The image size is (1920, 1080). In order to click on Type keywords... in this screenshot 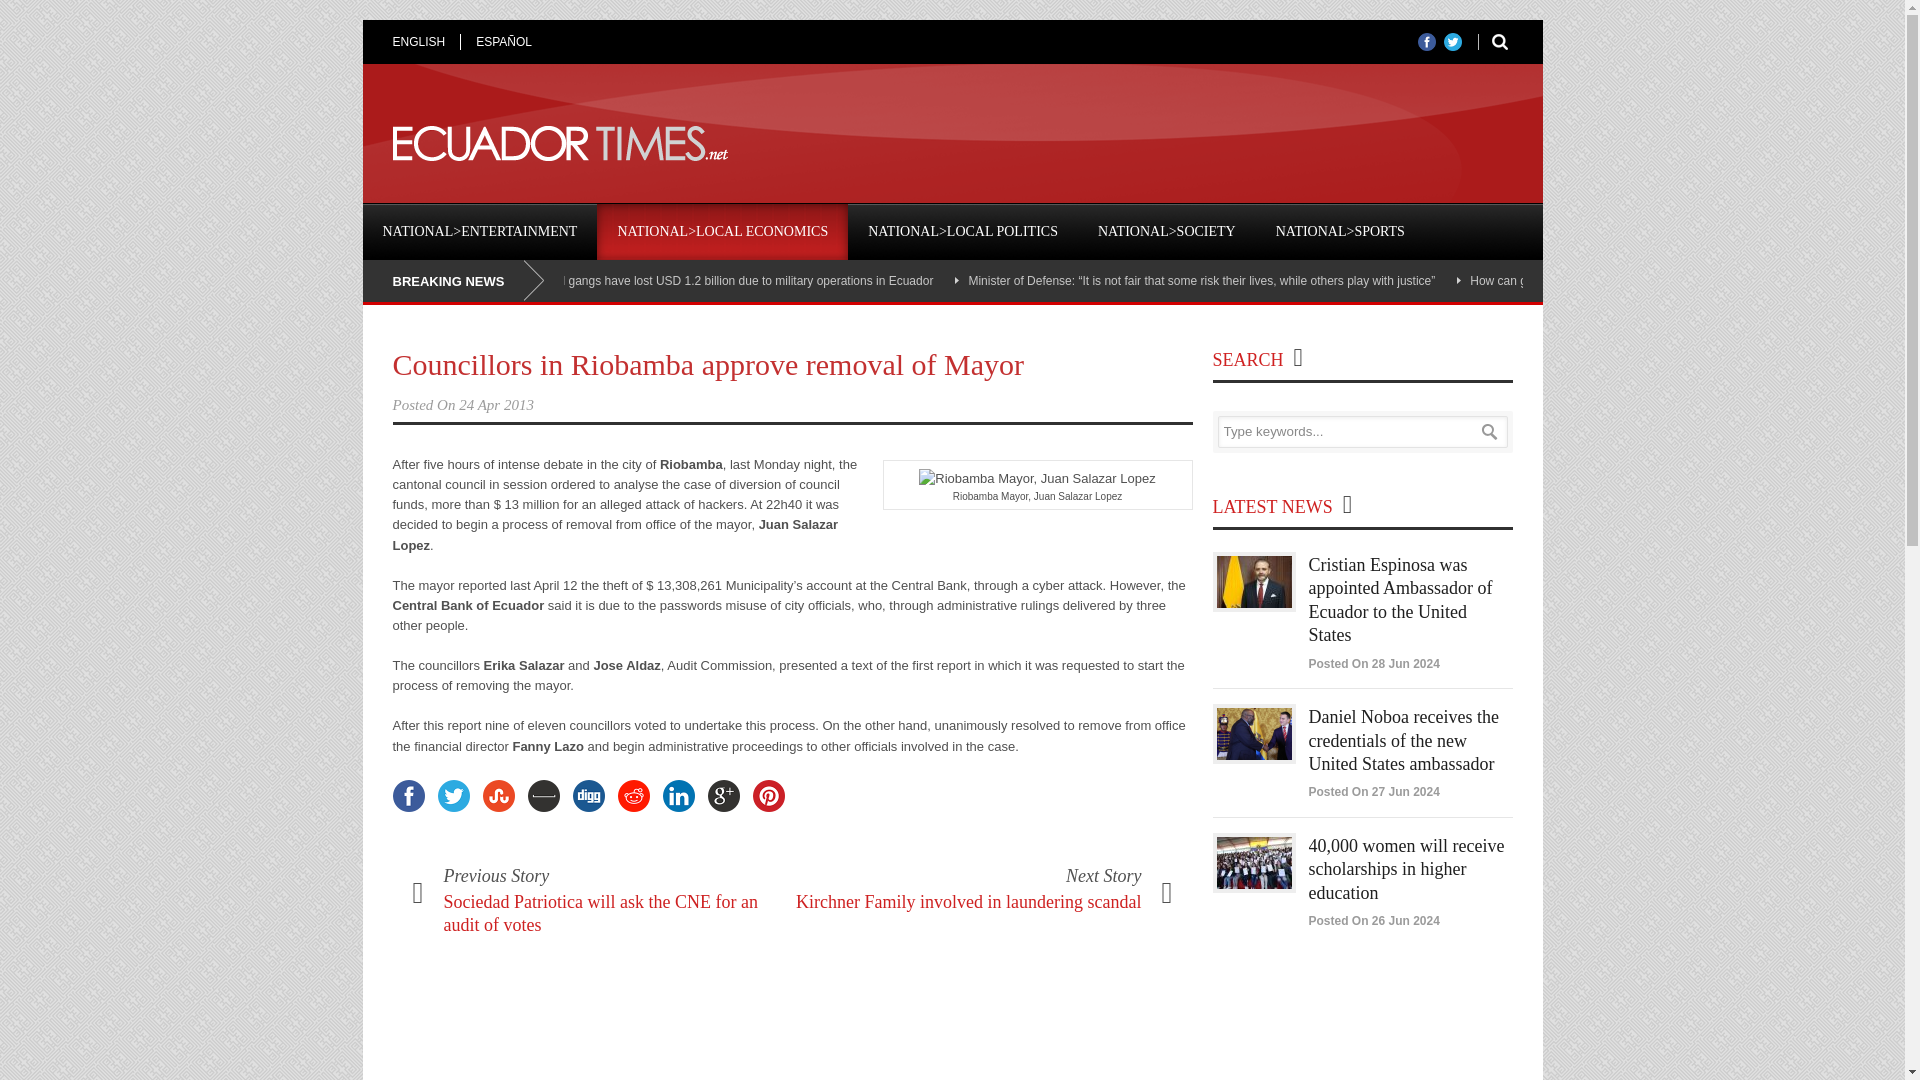, I will do `click(1362, 432)`.